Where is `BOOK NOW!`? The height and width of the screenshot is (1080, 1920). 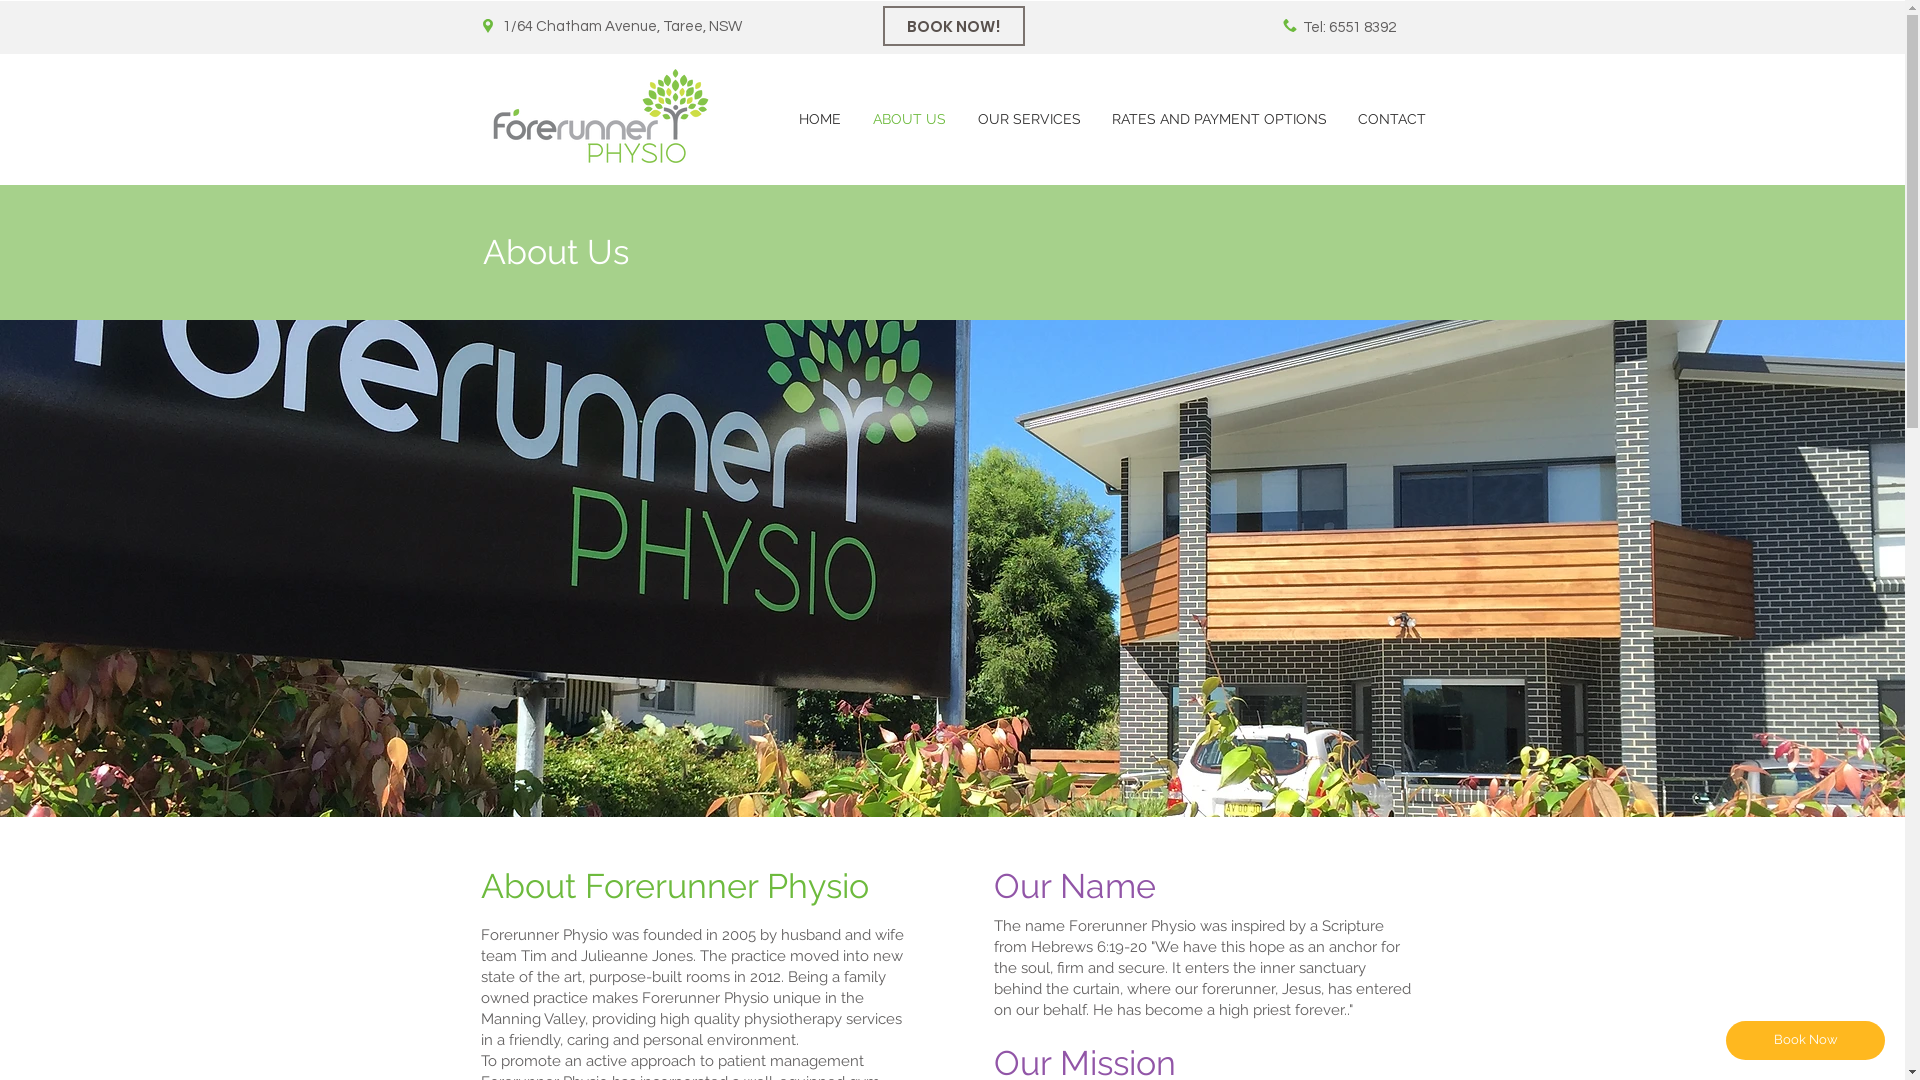 BOOK NOW! is located at coordinates (953, 26).